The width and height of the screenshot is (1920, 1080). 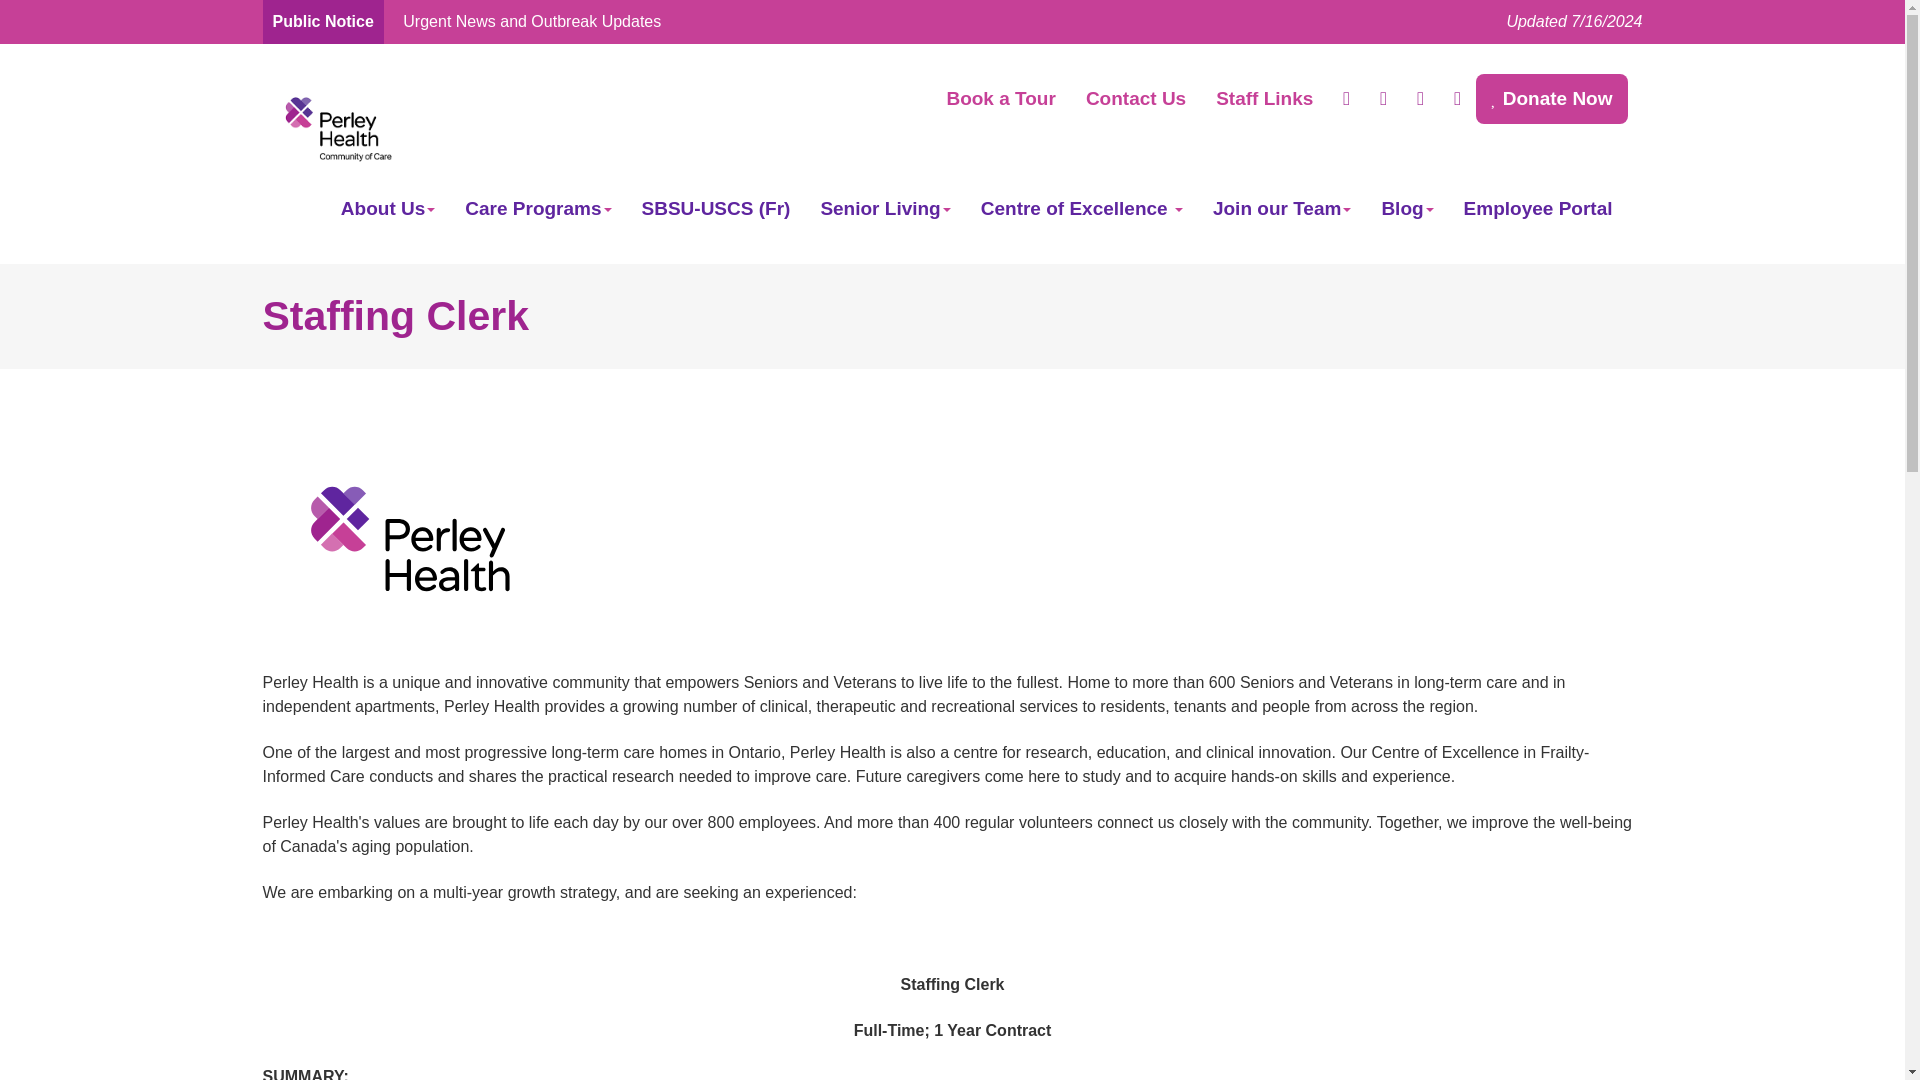 I want to click on Contact Us, so click(x=1136, y=99).